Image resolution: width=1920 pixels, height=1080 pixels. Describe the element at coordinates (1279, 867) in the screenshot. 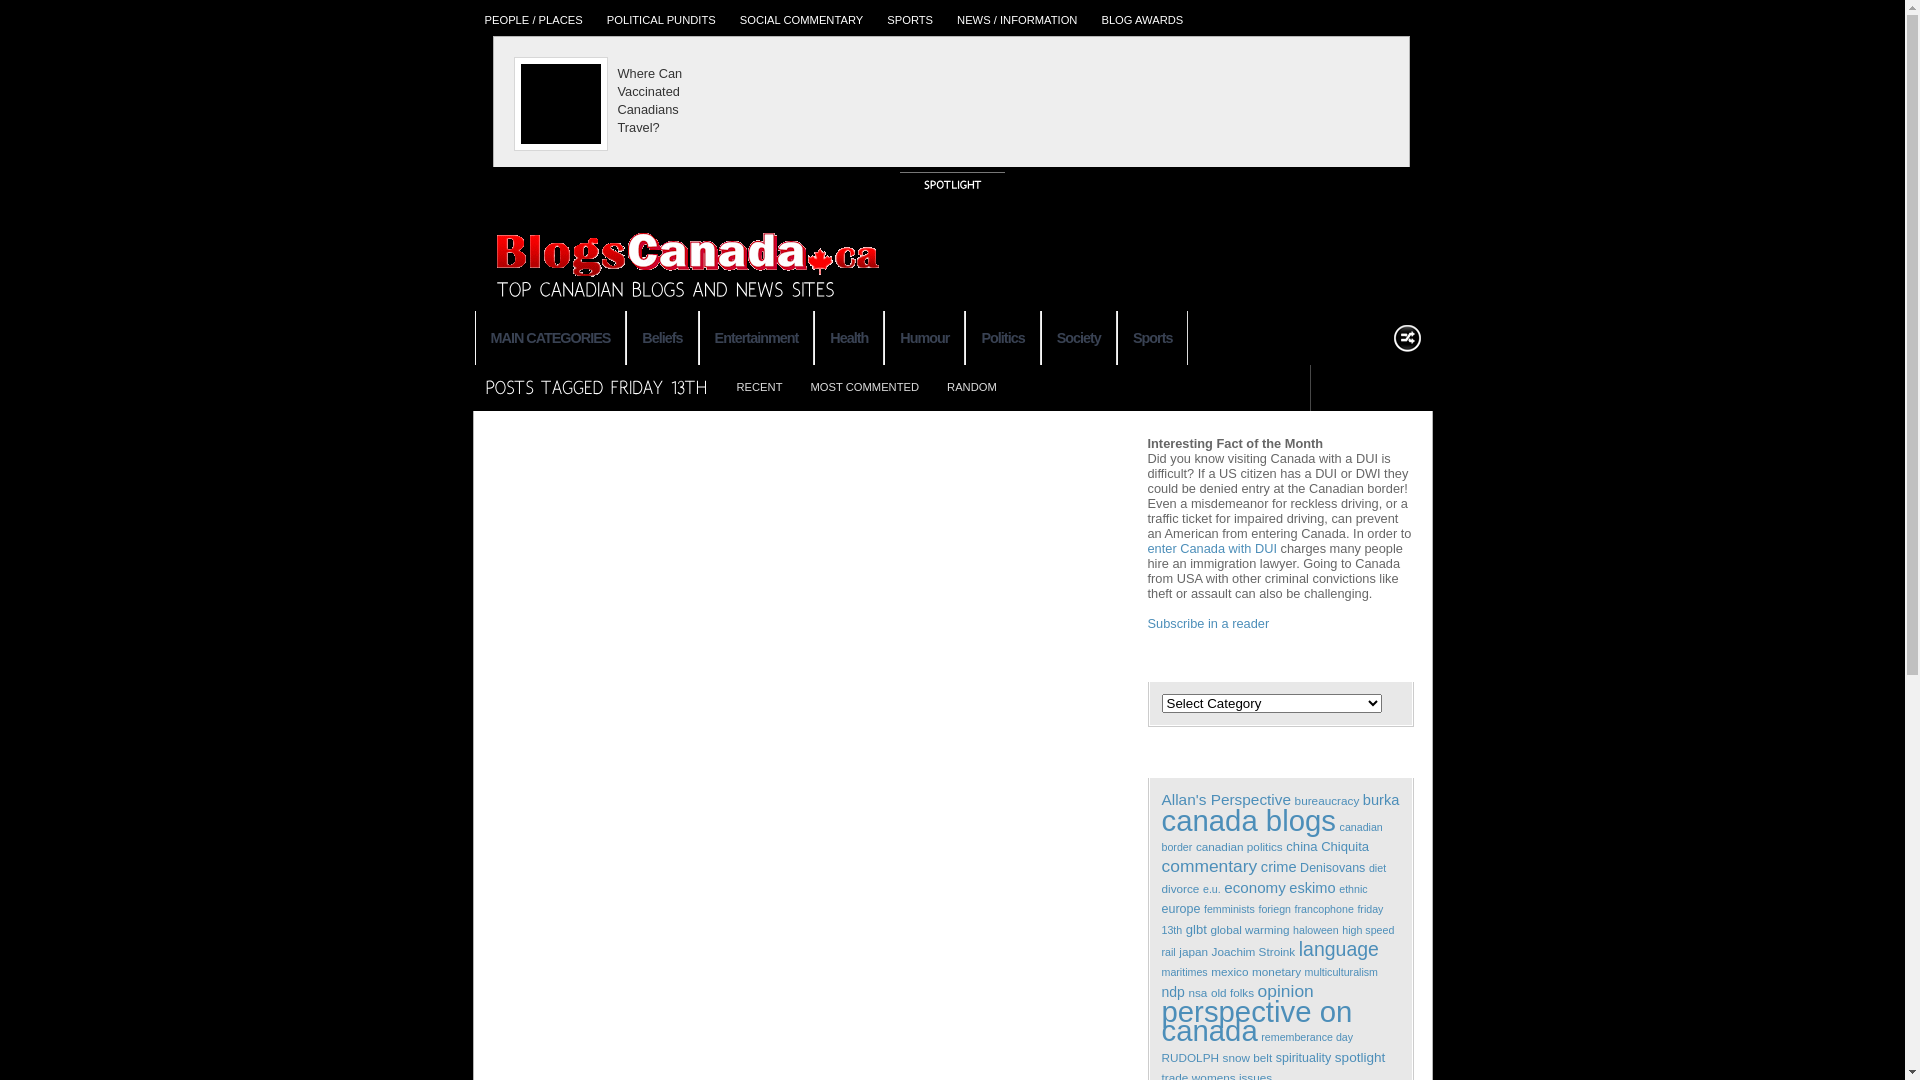

I see `crime` at that location.